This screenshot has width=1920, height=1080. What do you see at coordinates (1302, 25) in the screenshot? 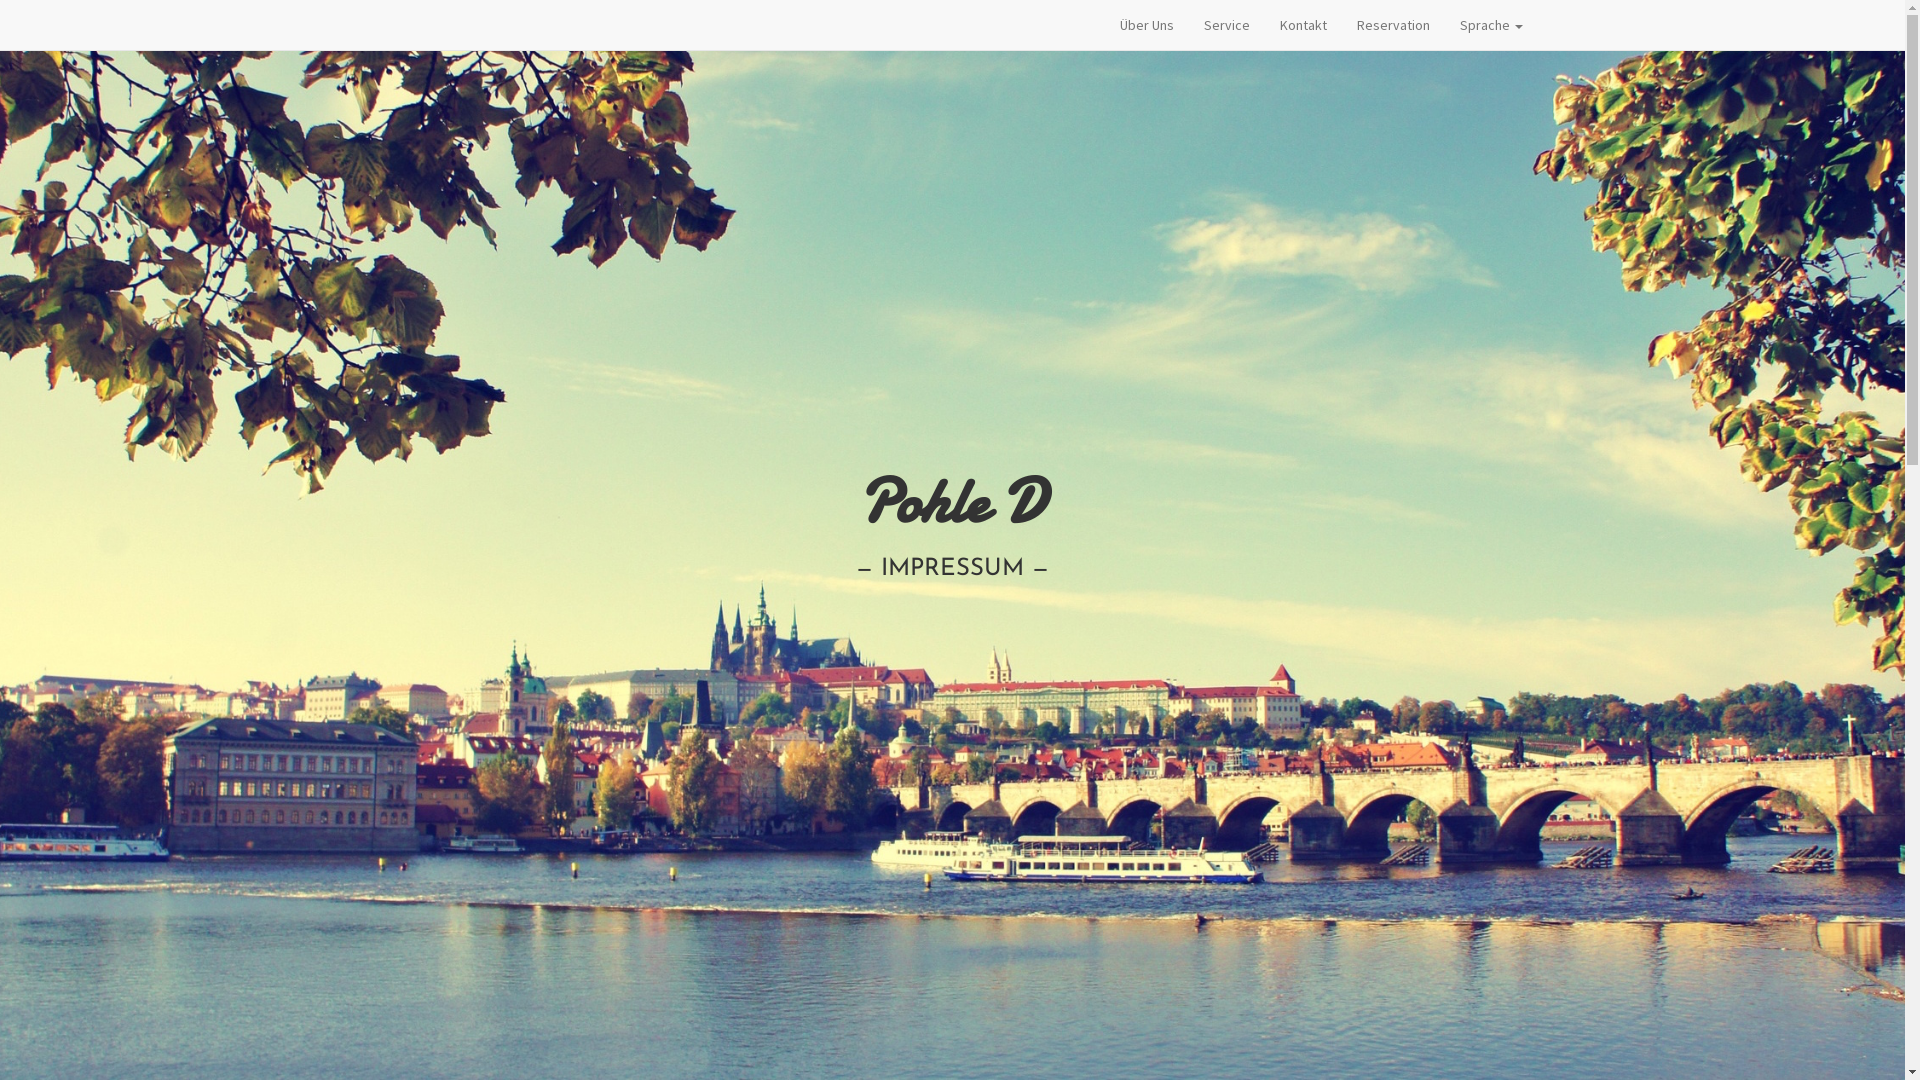
I see `Kontakt` at bounding box center [1302, 25].